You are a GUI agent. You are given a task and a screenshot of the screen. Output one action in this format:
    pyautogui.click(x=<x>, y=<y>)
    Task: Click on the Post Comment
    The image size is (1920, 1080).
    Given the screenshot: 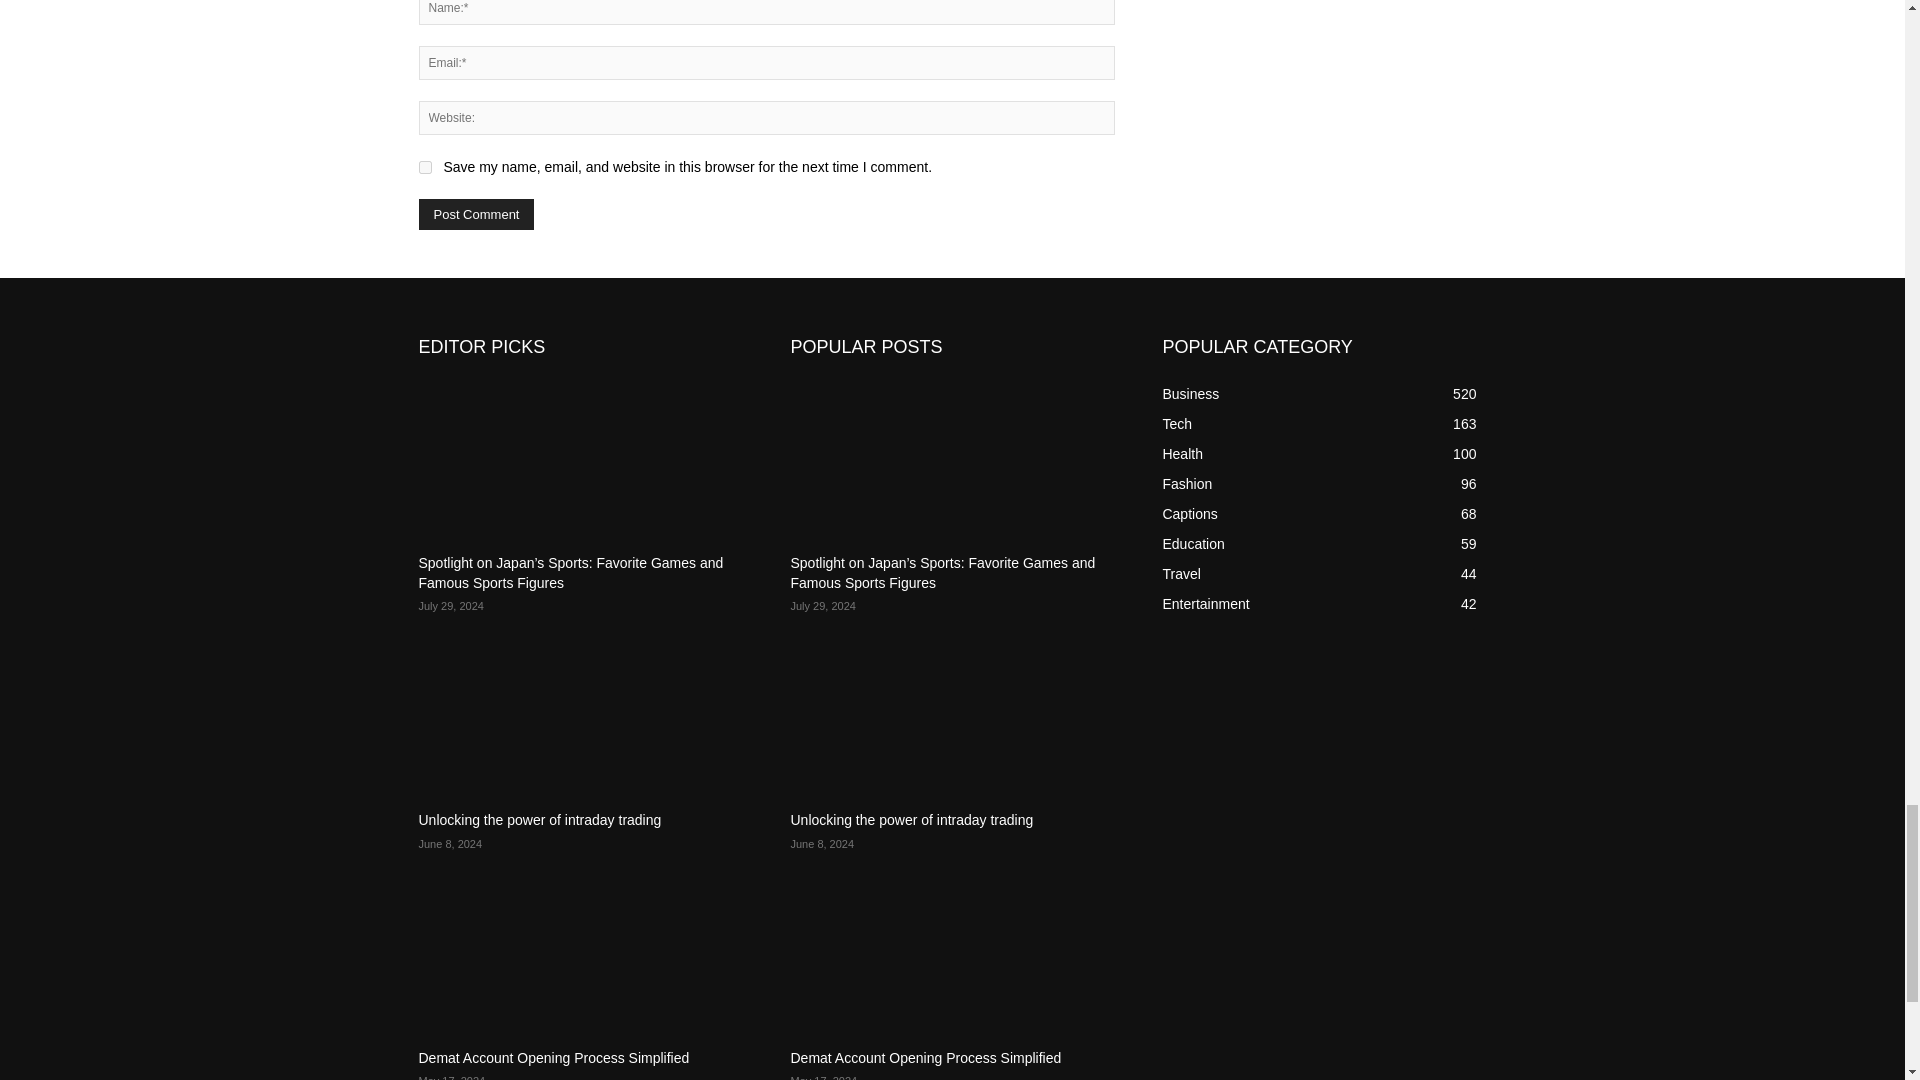 What is the action you would take?
    pyautogui.click(x=476, y=214)
    